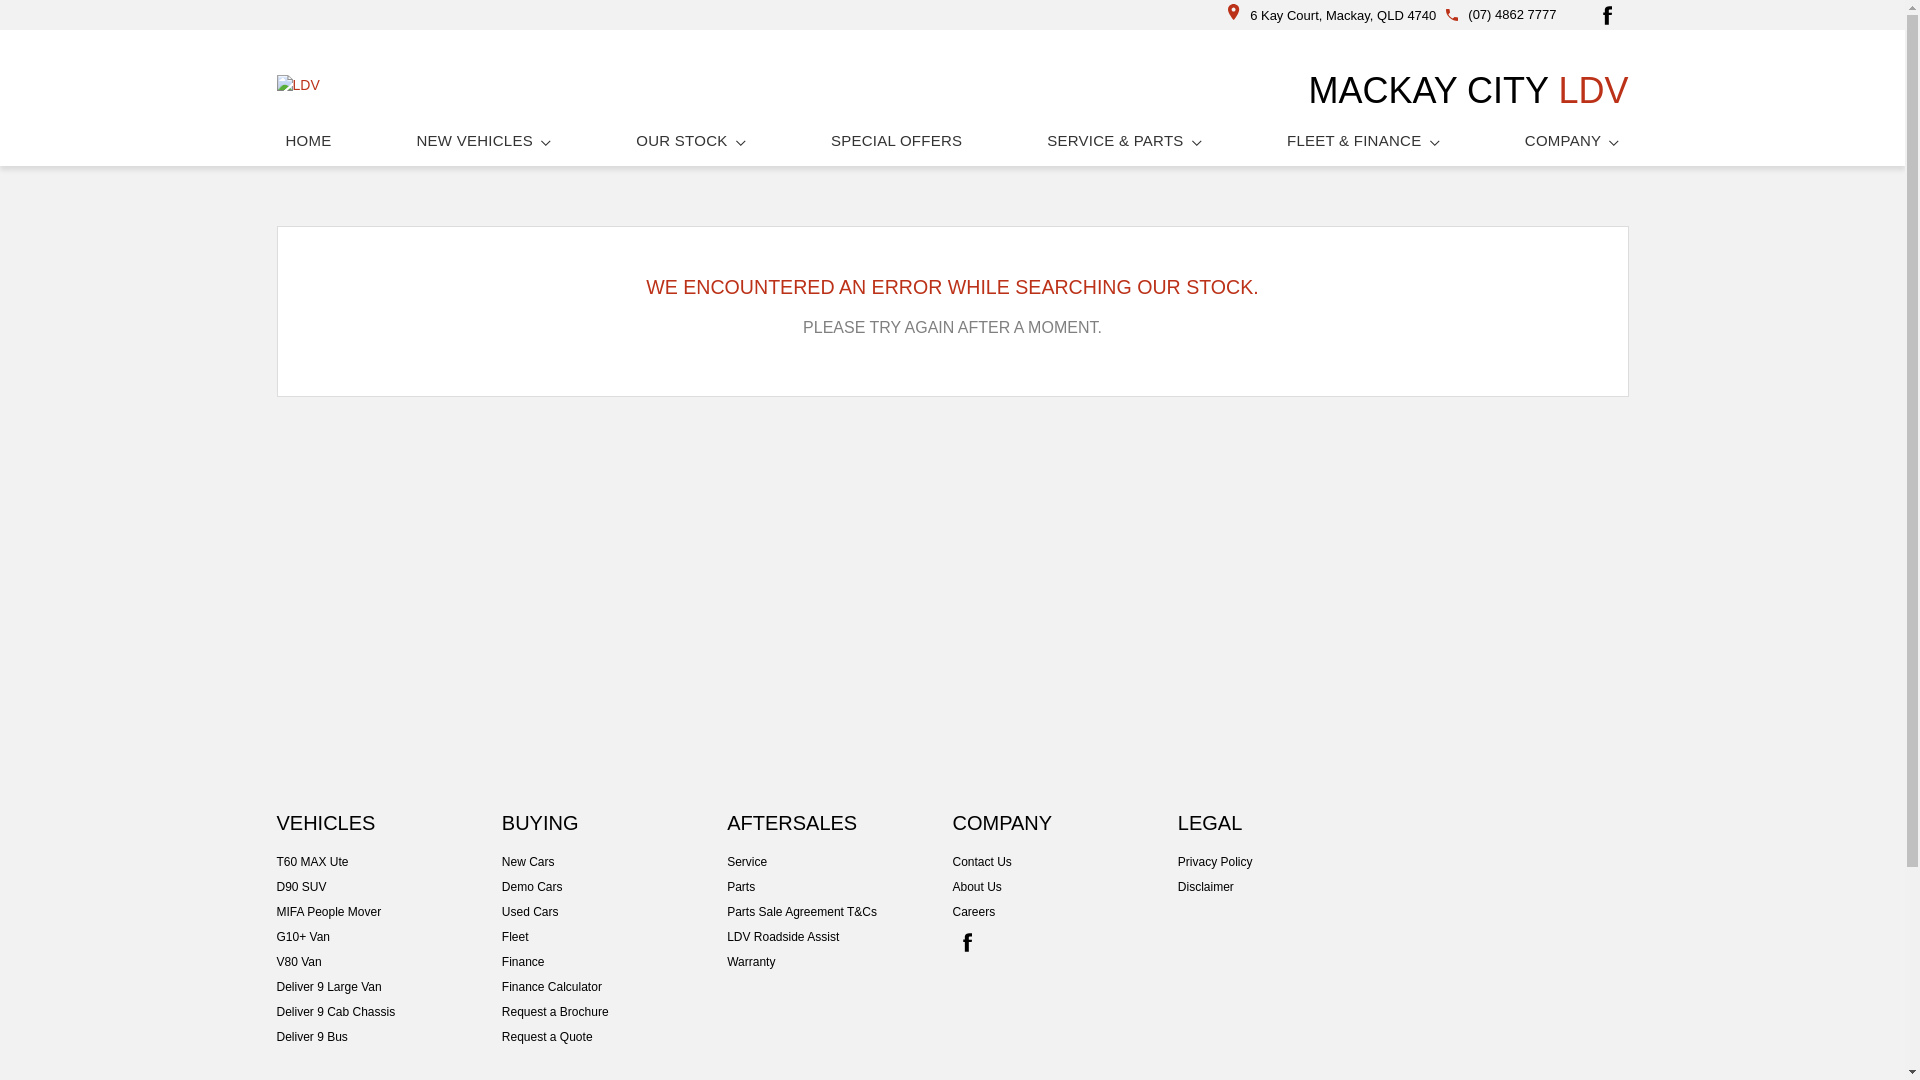  Describe the element at coordinates (614, 887) in the screenshot. I see `Demo Cars` at that location.